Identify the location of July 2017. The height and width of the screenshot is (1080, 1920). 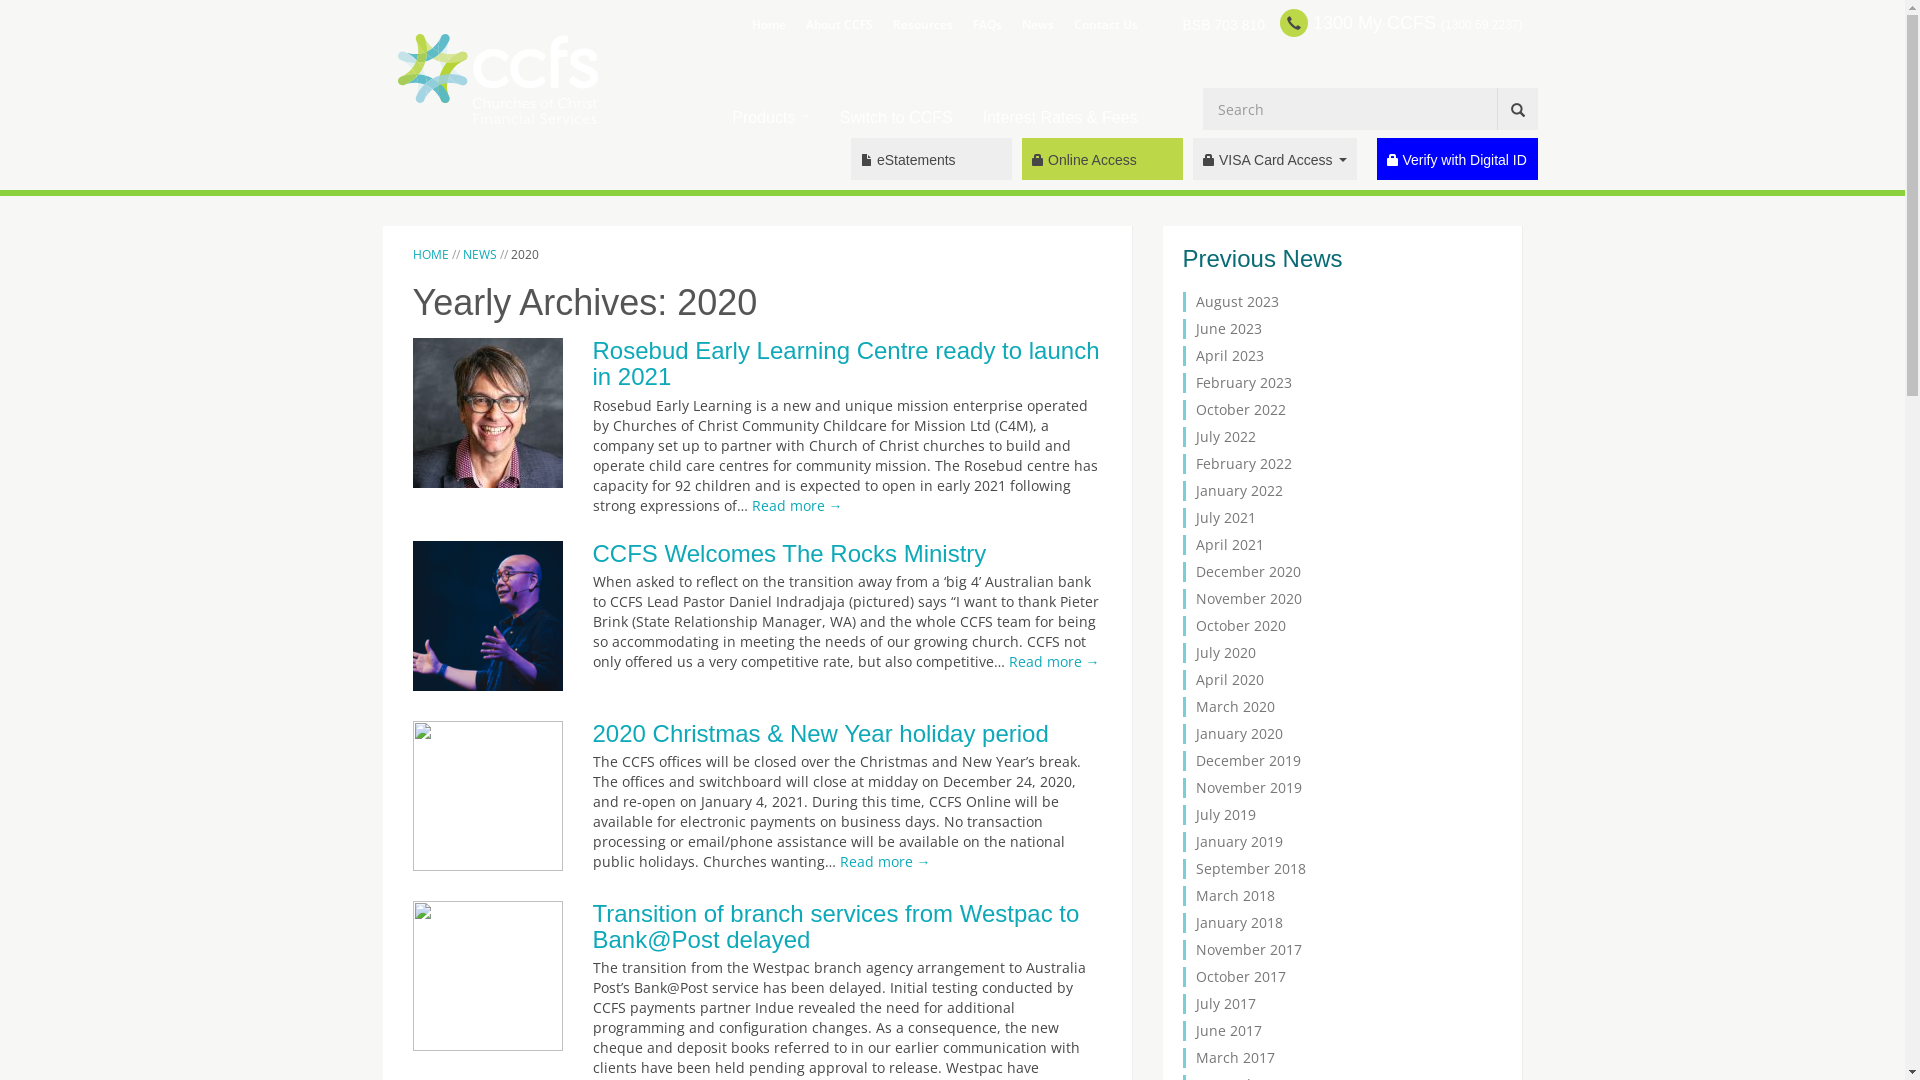
(1226, 1004).